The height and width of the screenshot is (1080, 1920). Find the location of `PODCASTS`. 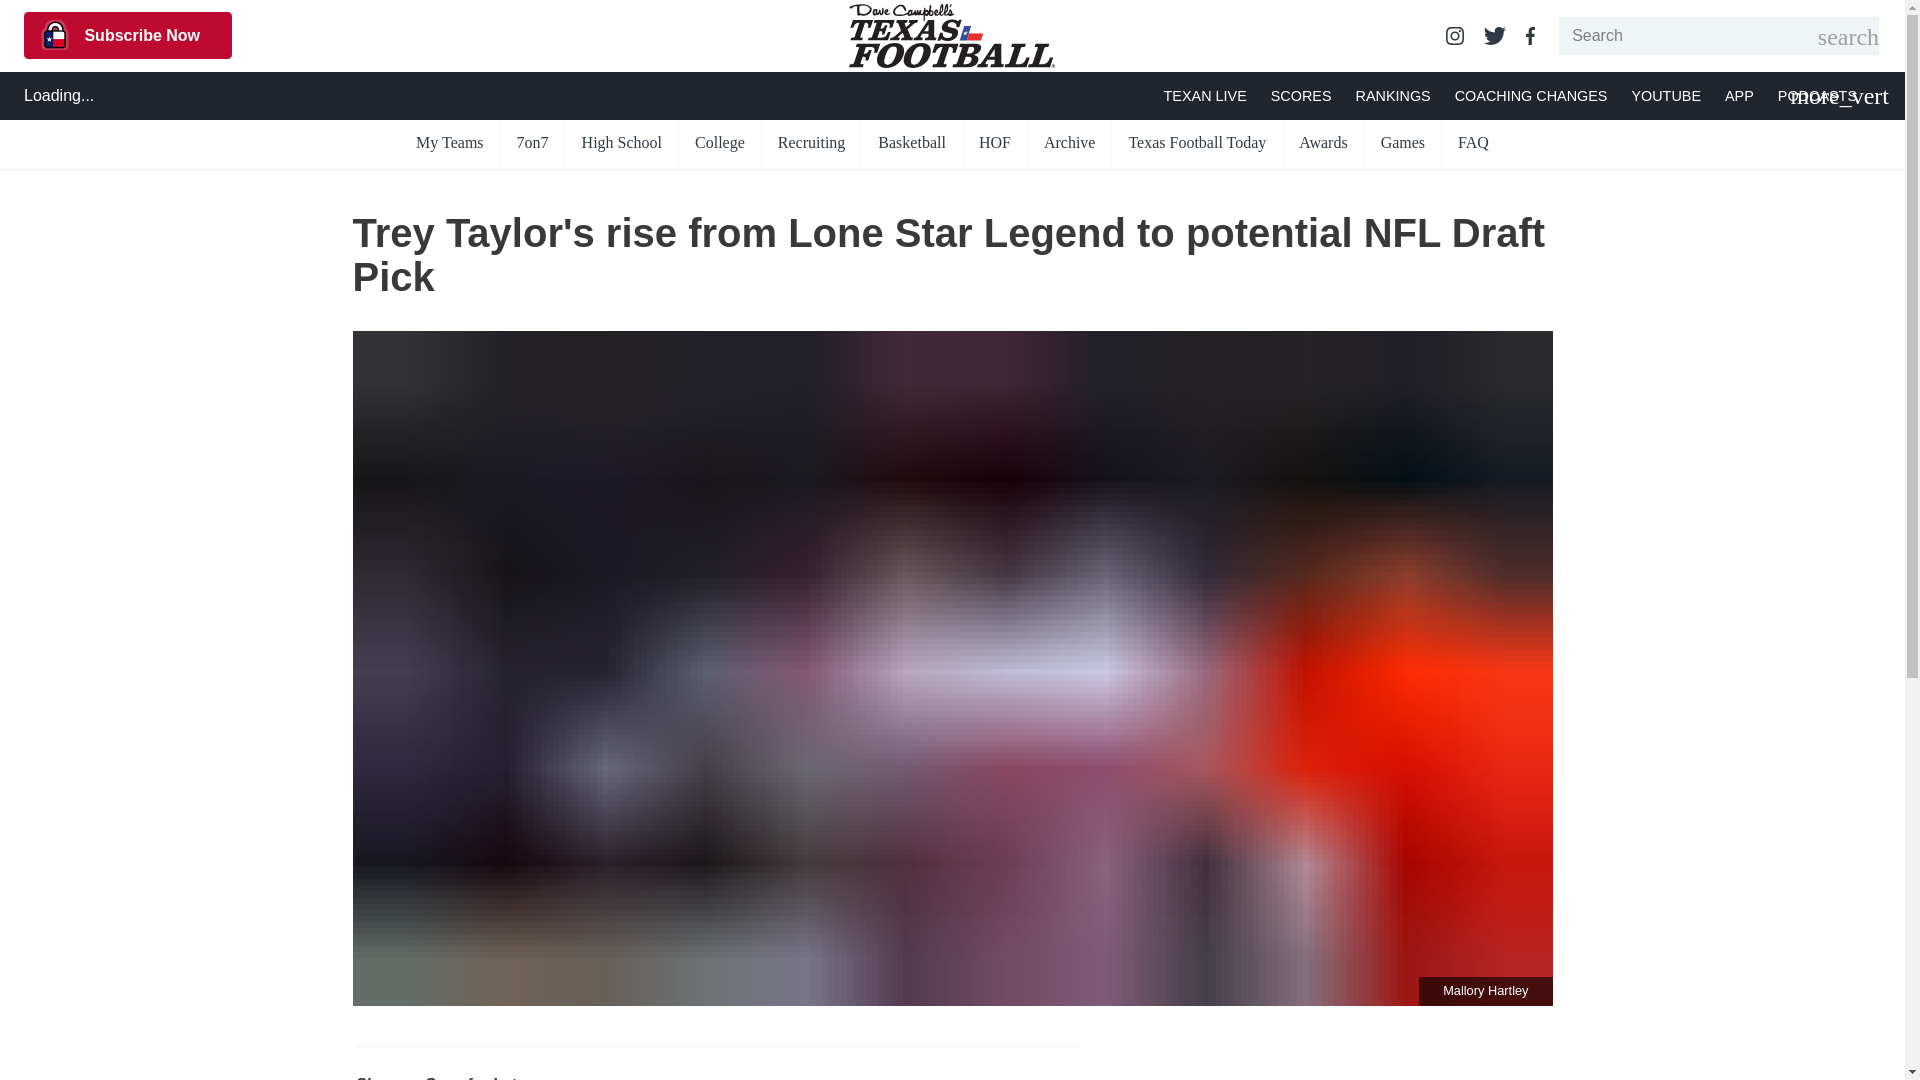

PODCASTS is located at coordinates (1816, 96).